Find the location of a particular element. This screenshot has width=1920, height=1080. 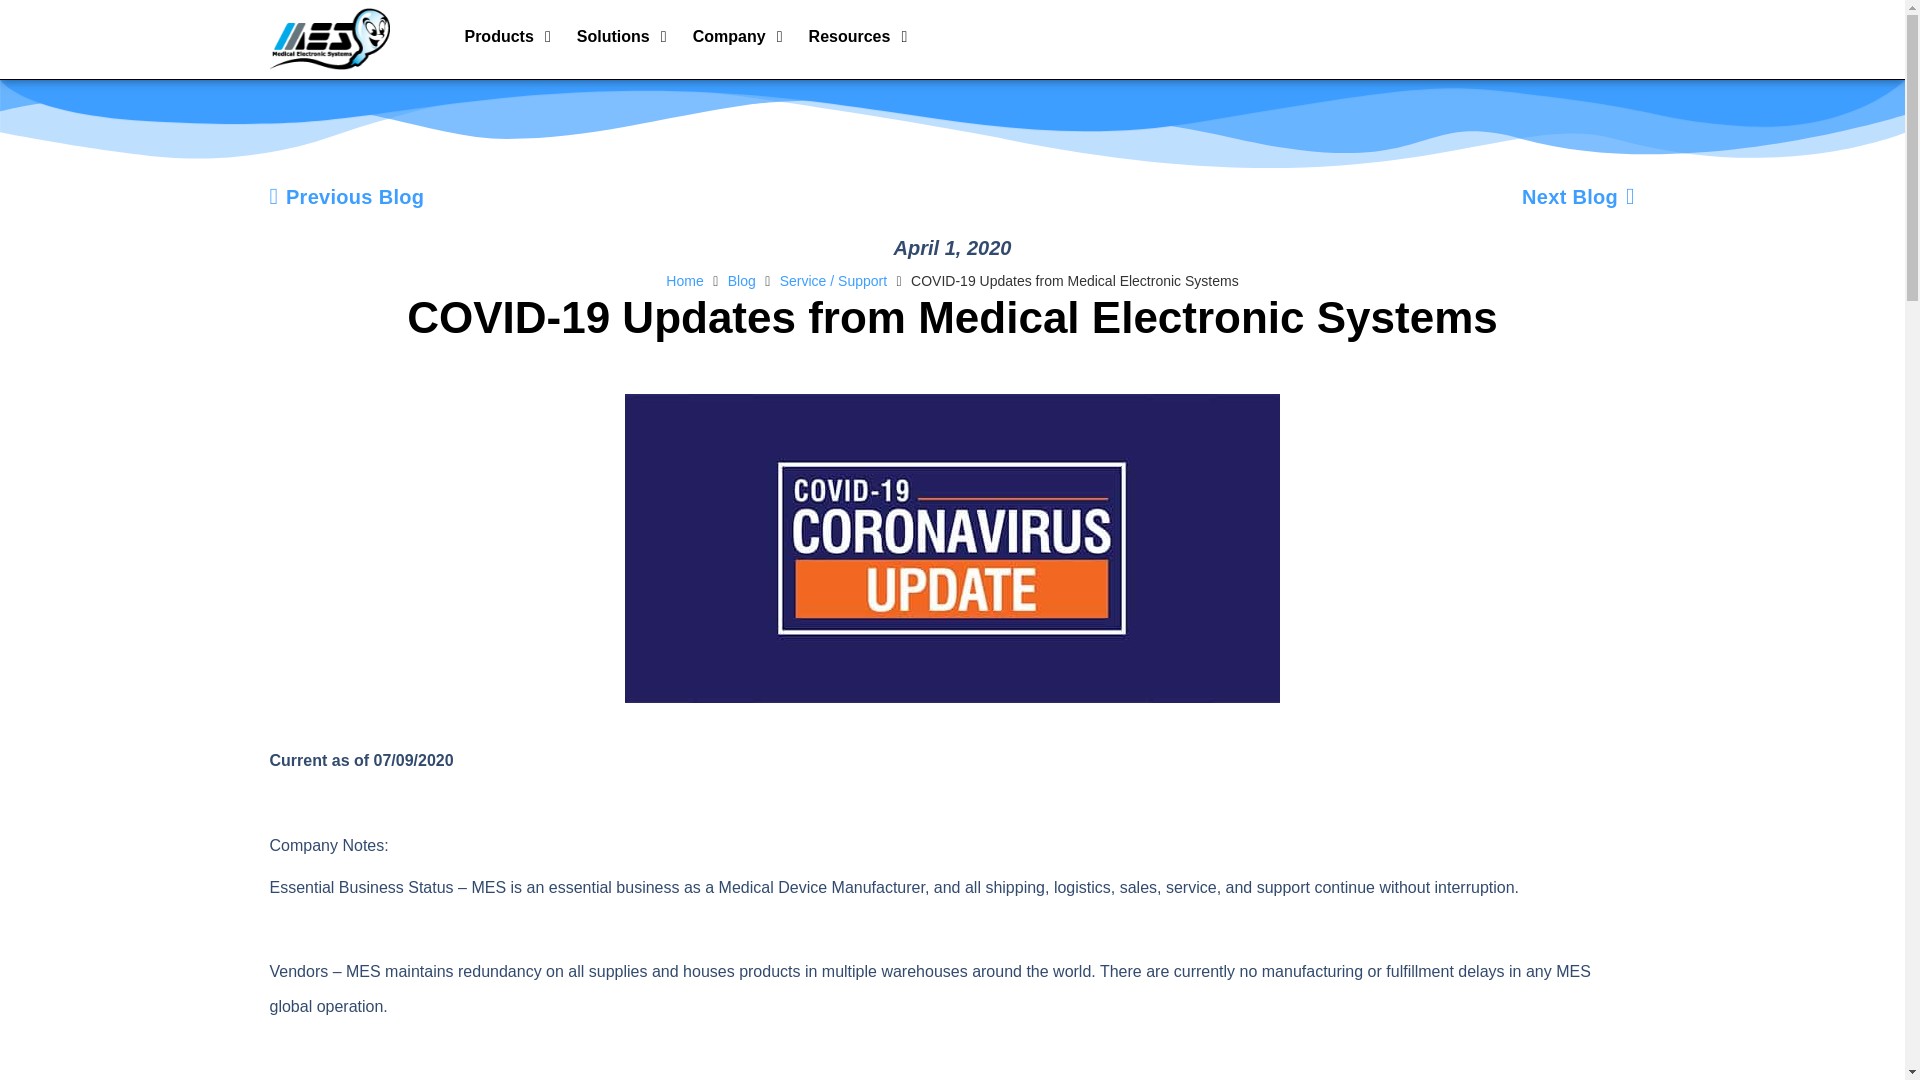

Home is located at coordinates (684, 280).